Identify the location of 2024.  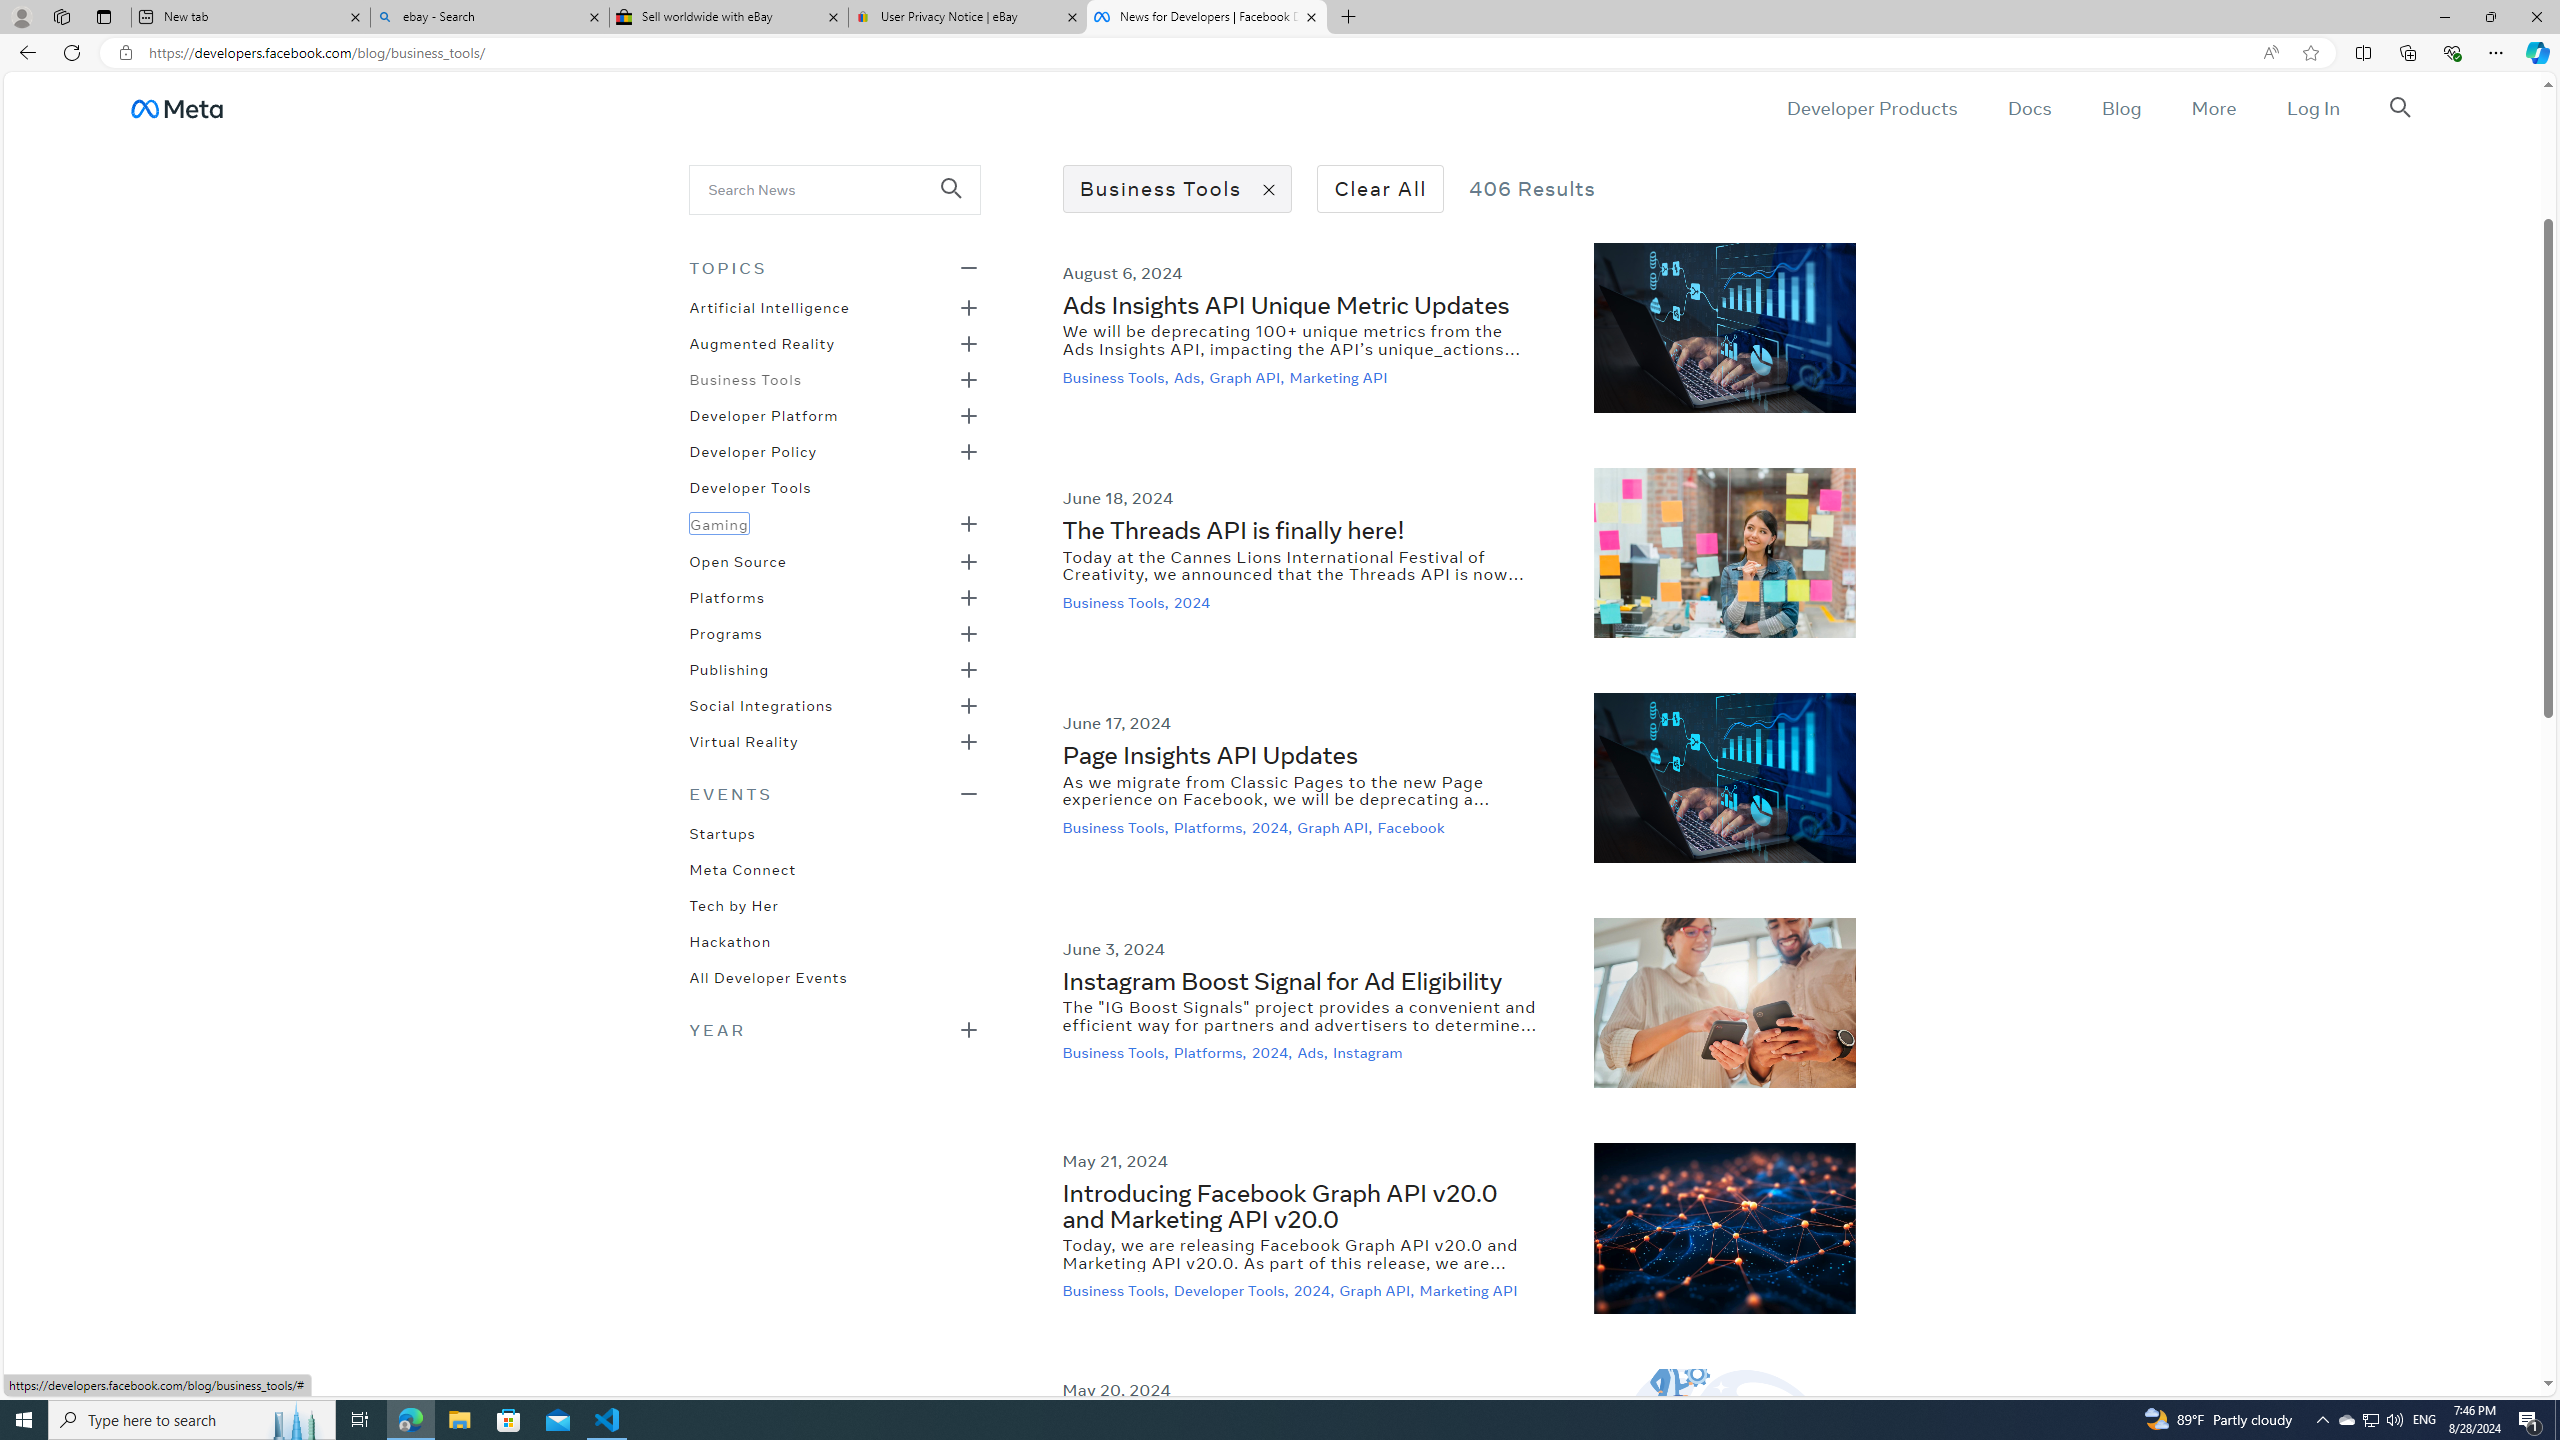
(1194, 602).